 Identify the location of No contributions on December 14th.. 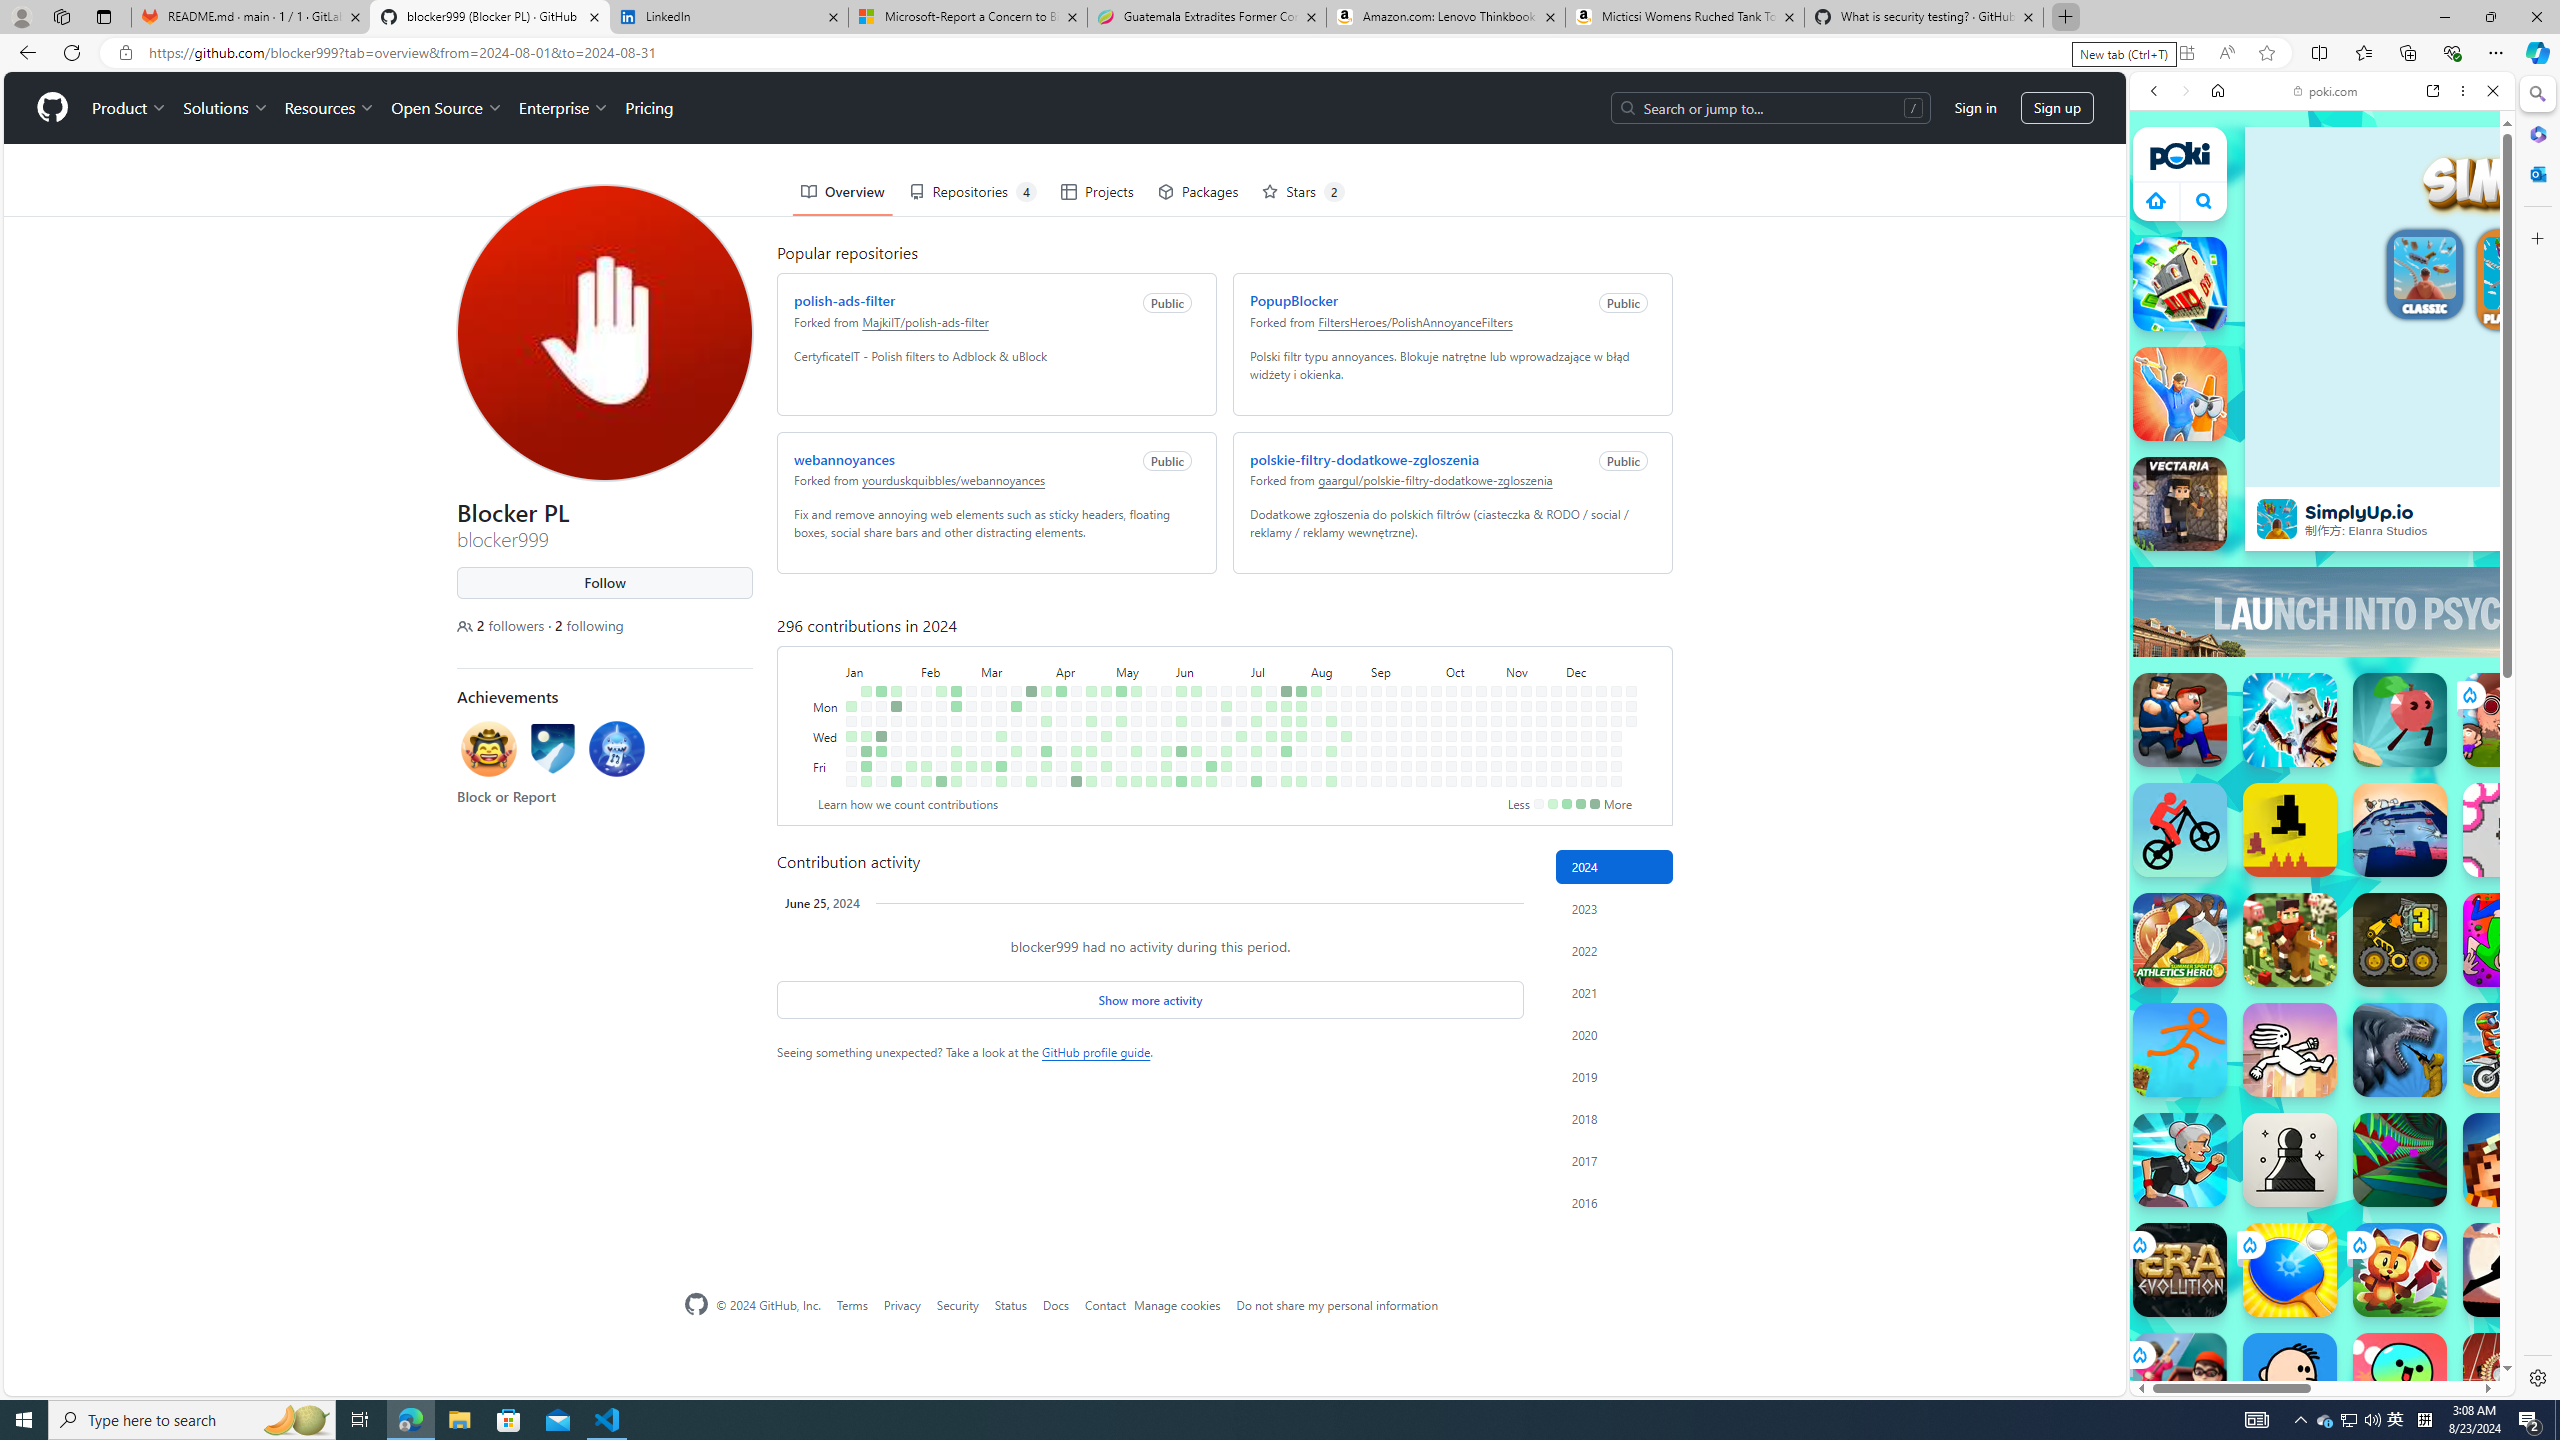
(1587, 782).